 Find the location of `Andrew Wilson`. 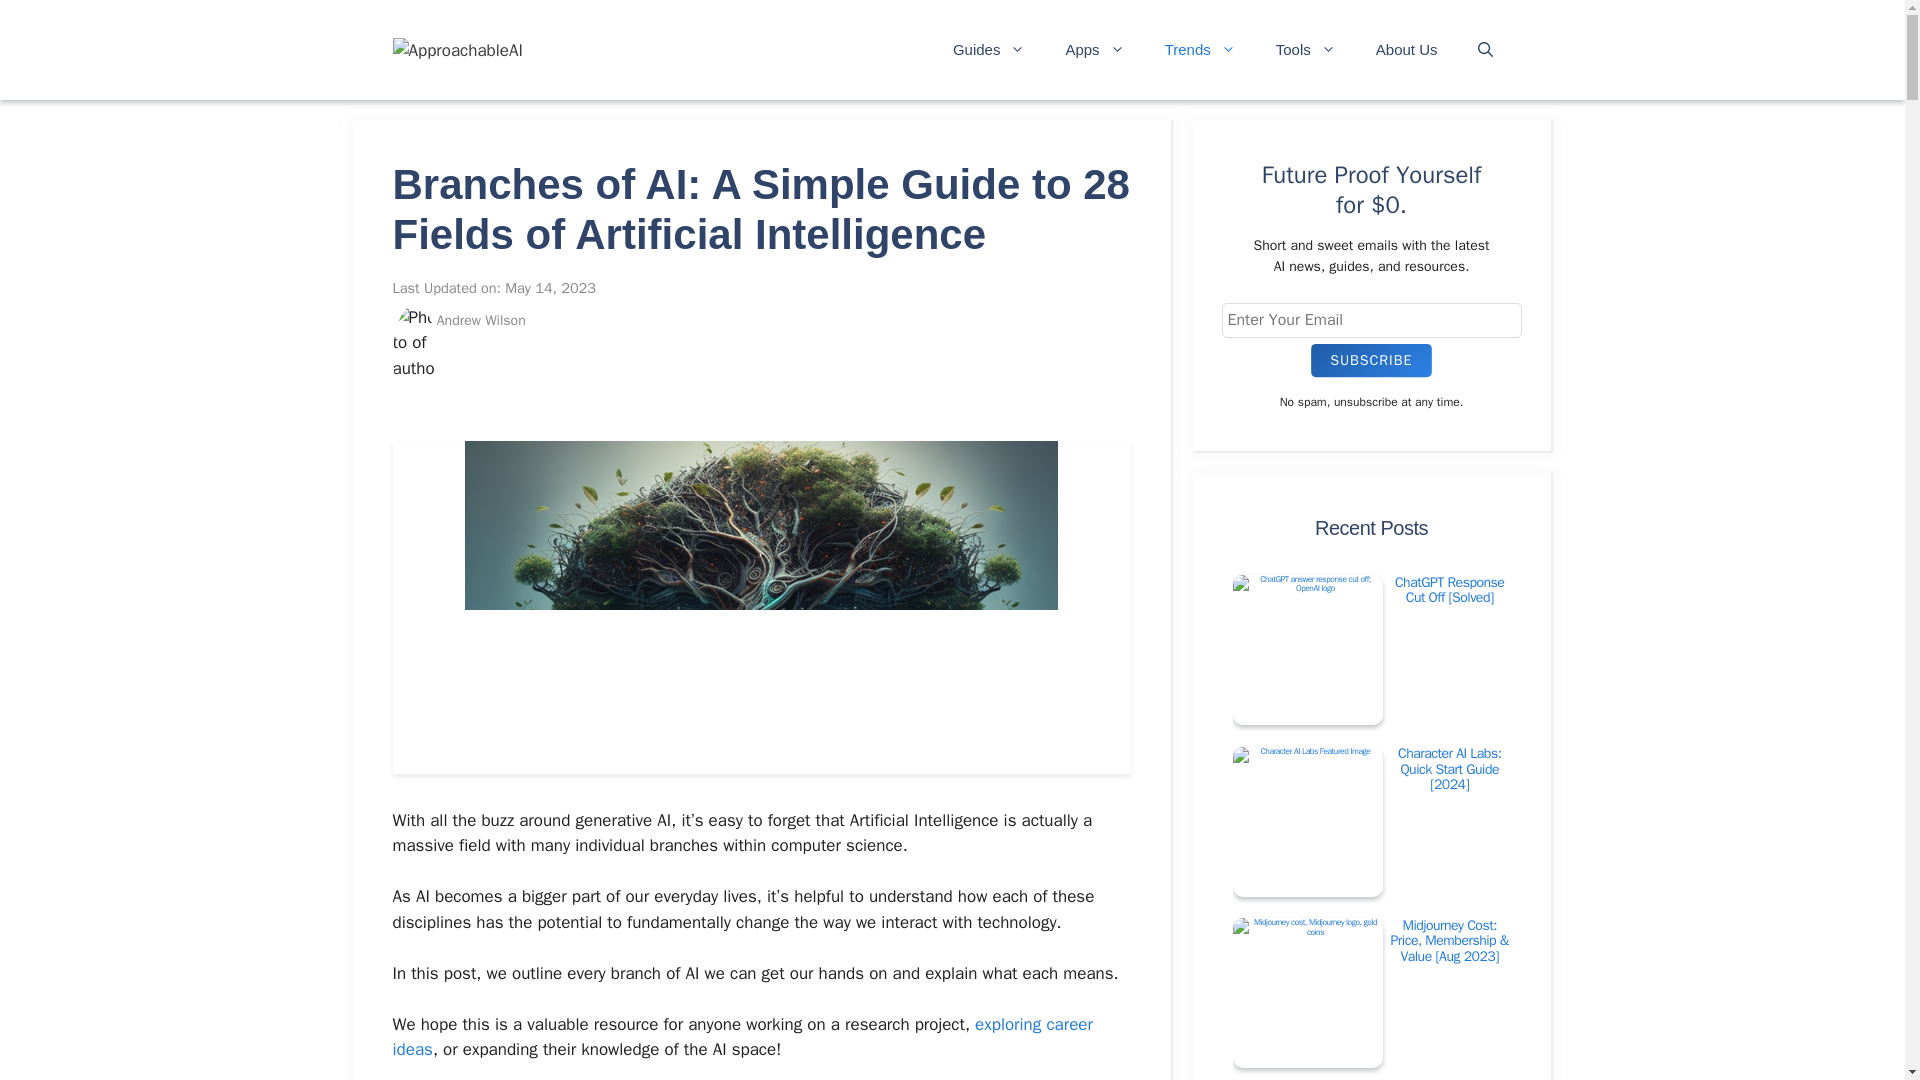

Andrew Wilson is located at coordinates (482, 320).